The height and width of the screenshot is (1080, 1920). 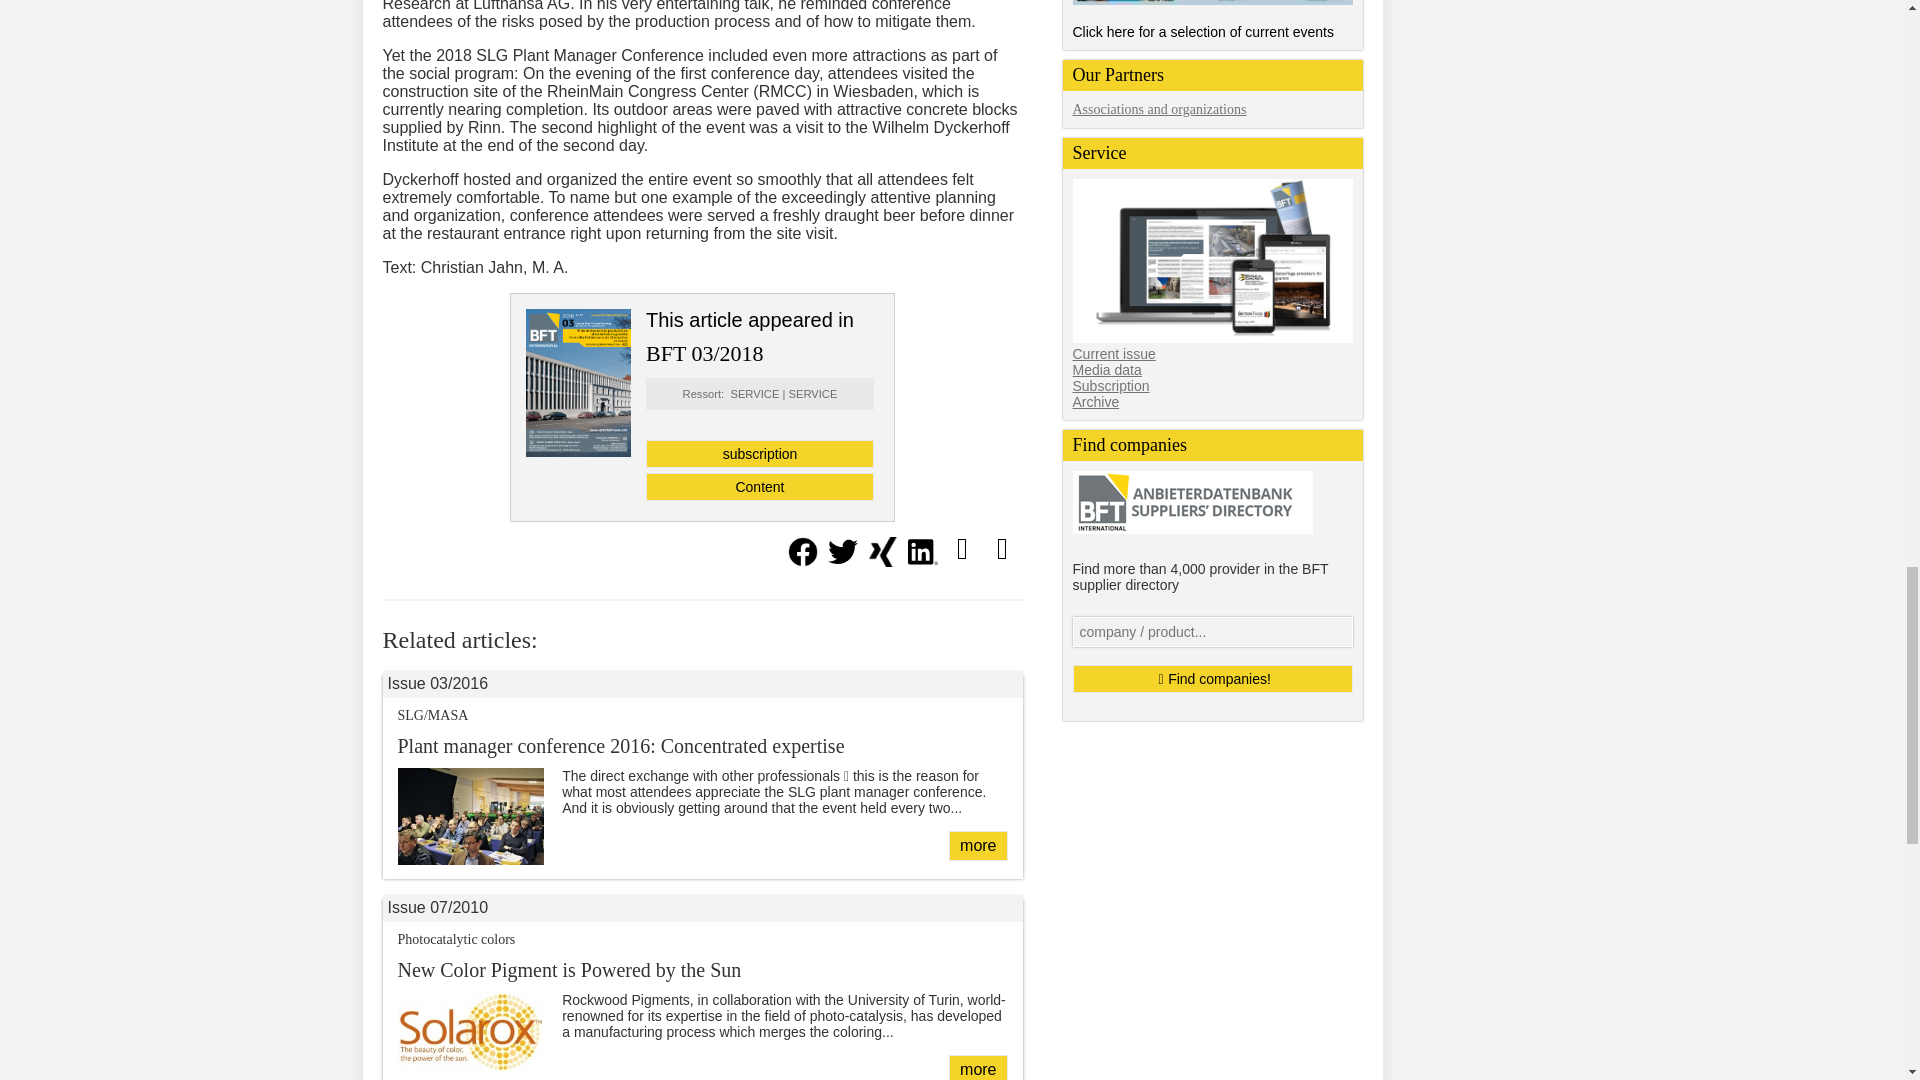 I want to click on Auf LinkedIn teilen, so click(x=922, y=561).